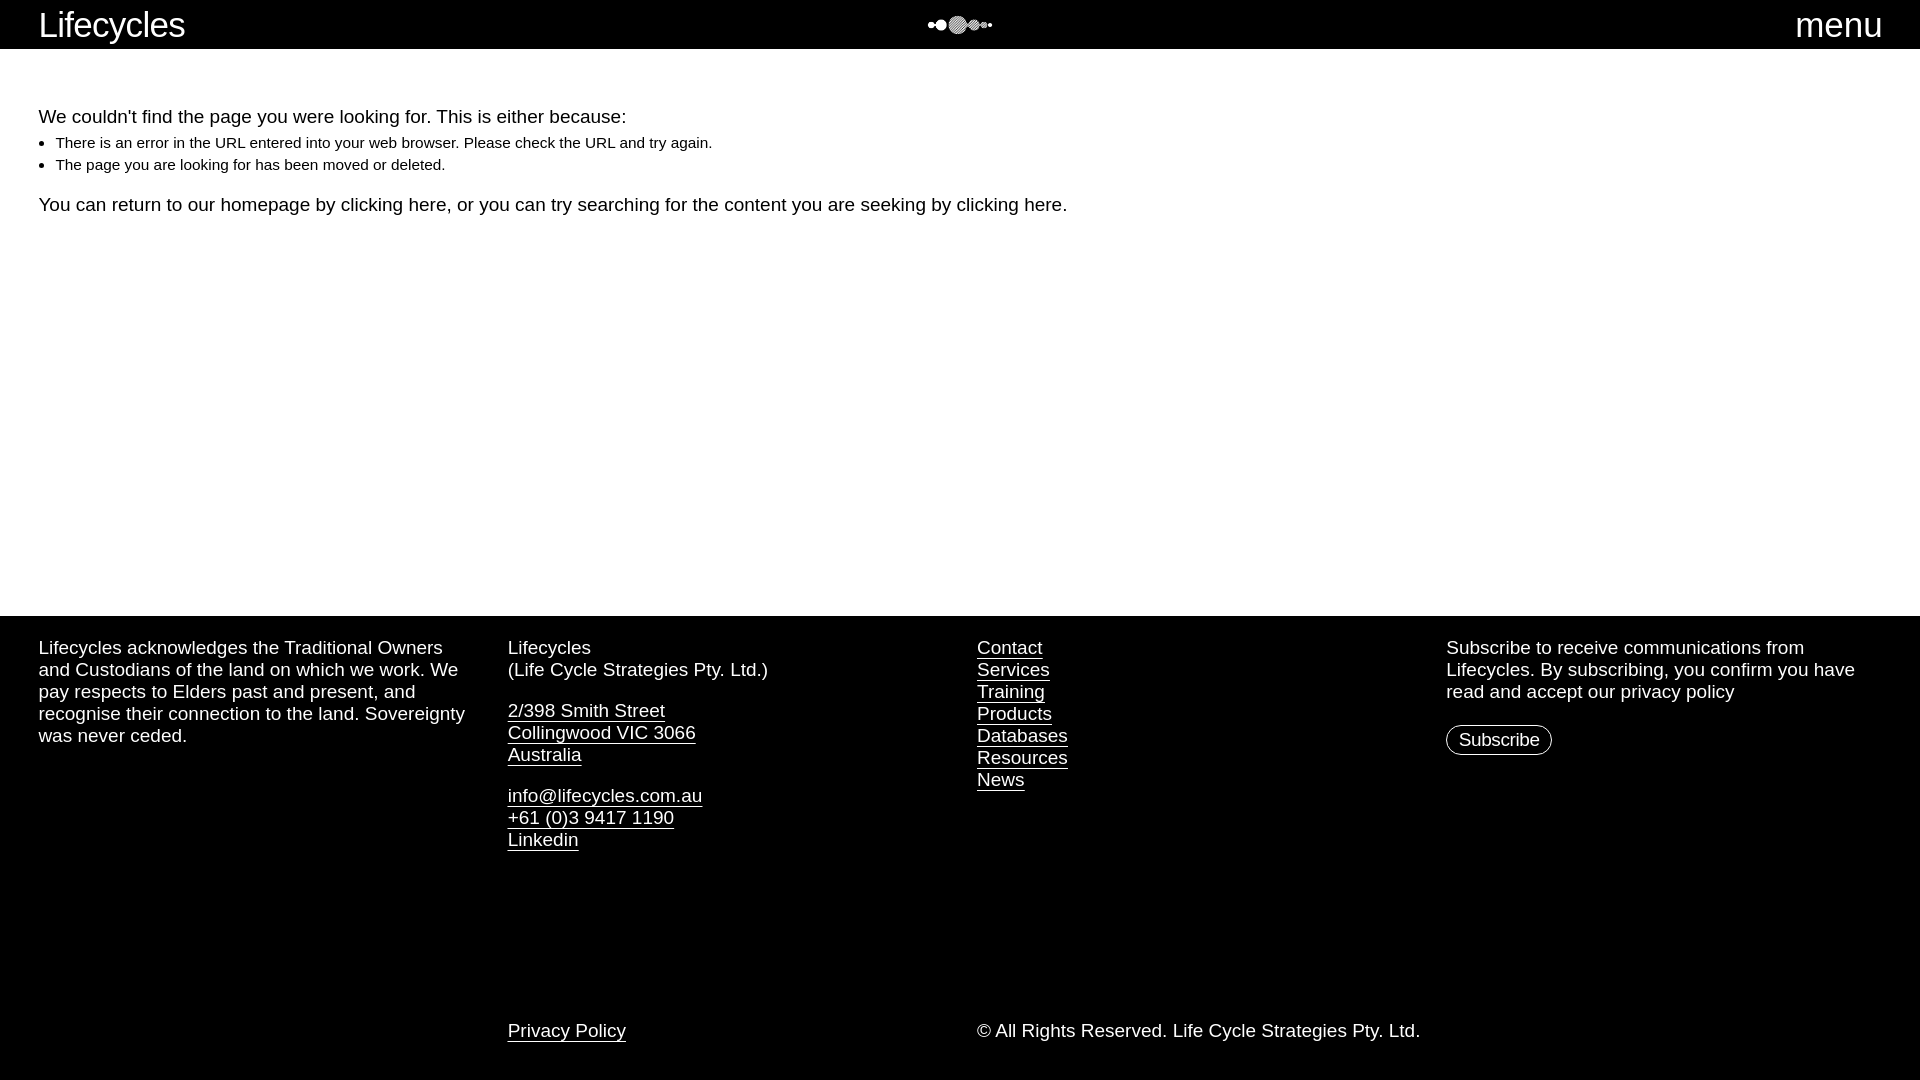 Image resolution: width=1920 pixels, height=1080 pixels. I want to click on Lifecycles, so click(112, 24).